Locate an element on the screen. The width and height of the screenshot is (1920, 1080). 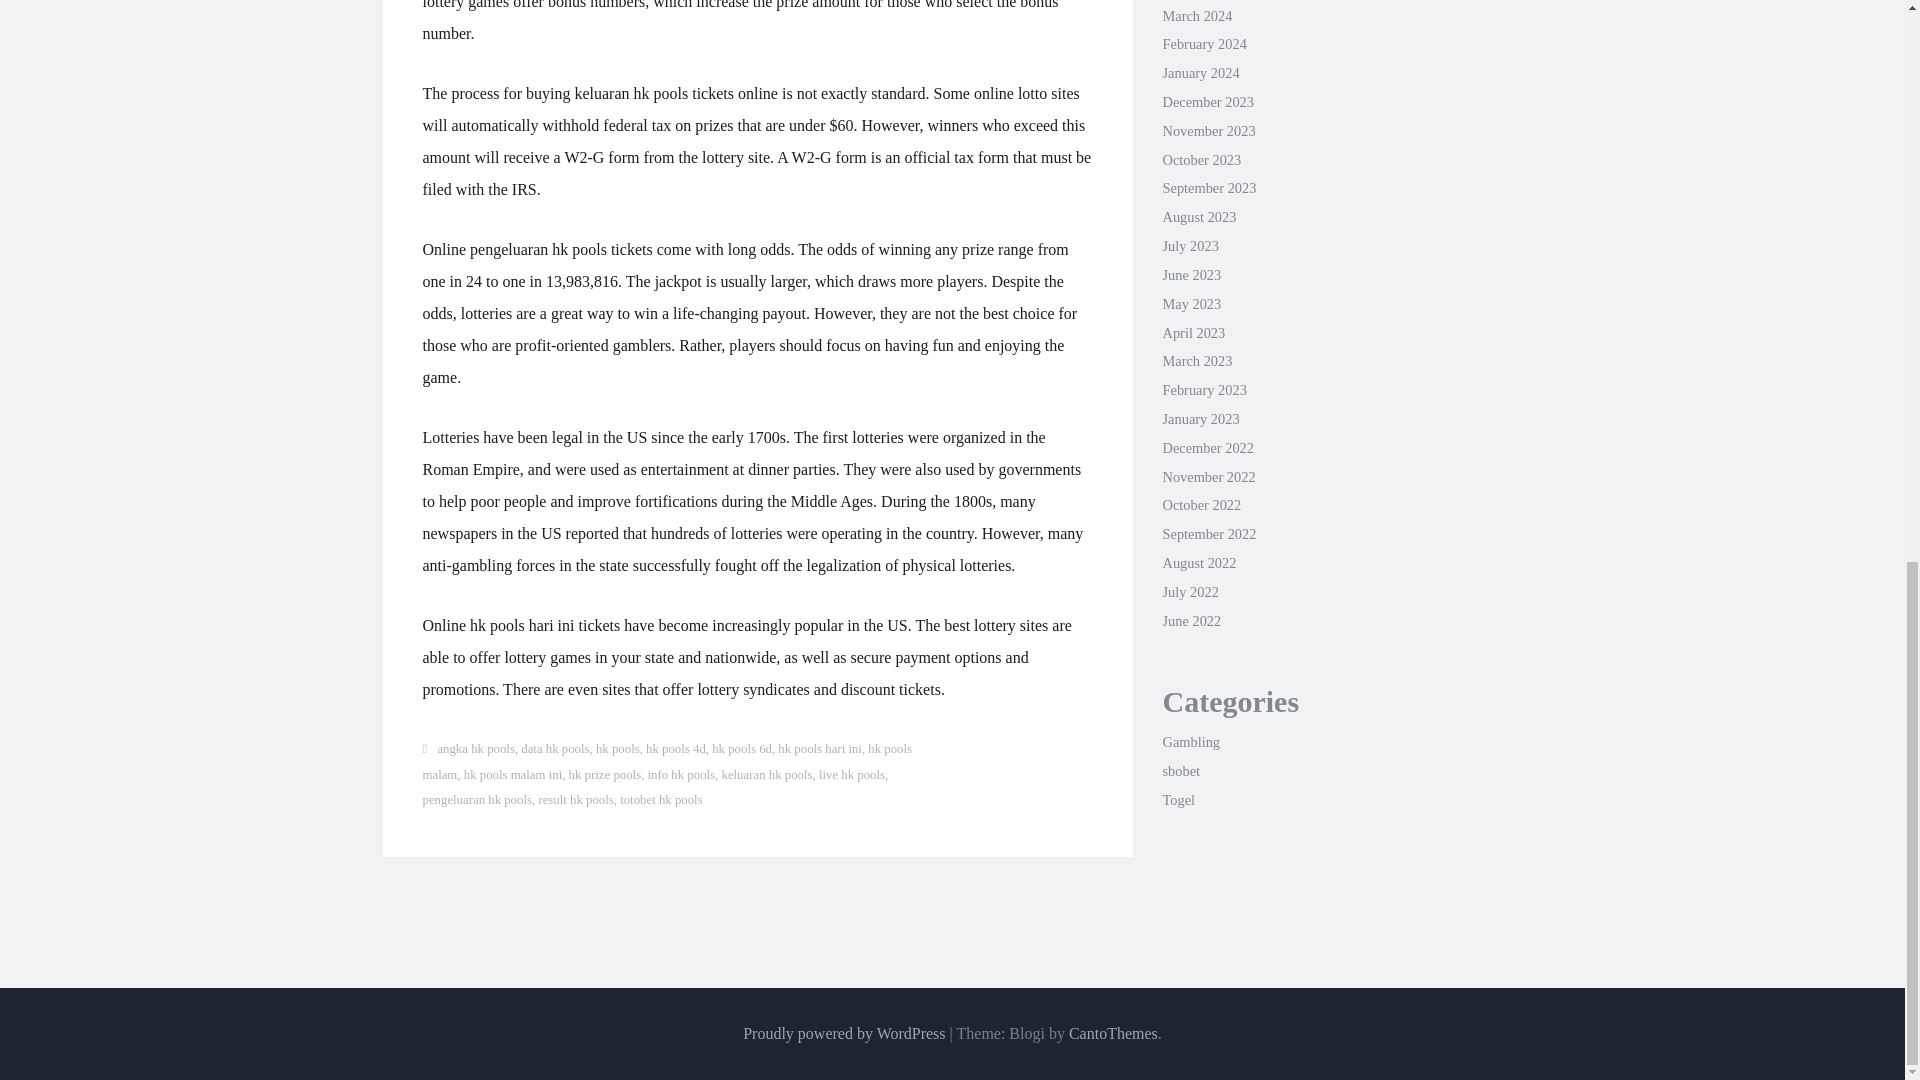
live hk pools is located at coordinates (852, 774).